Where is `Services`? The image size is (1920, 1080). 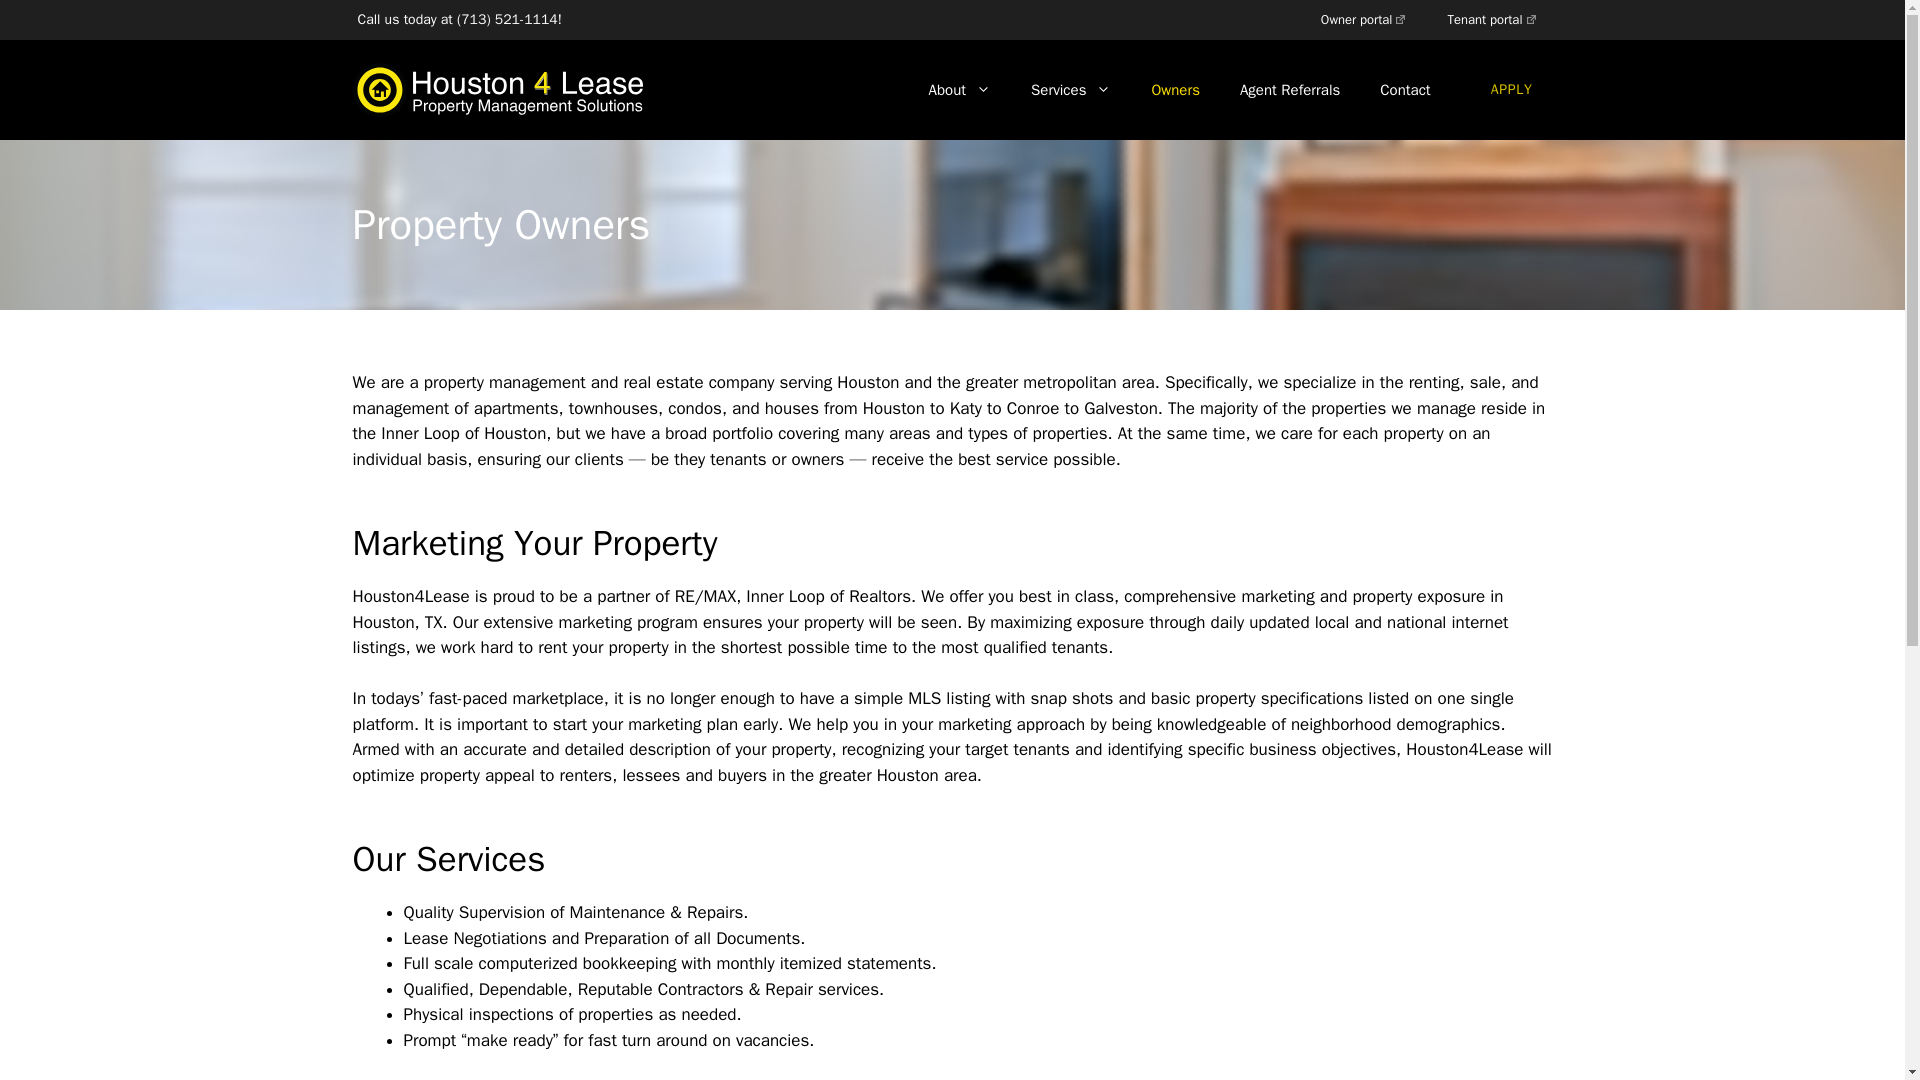 Services is located at coordinates (1070, 90).